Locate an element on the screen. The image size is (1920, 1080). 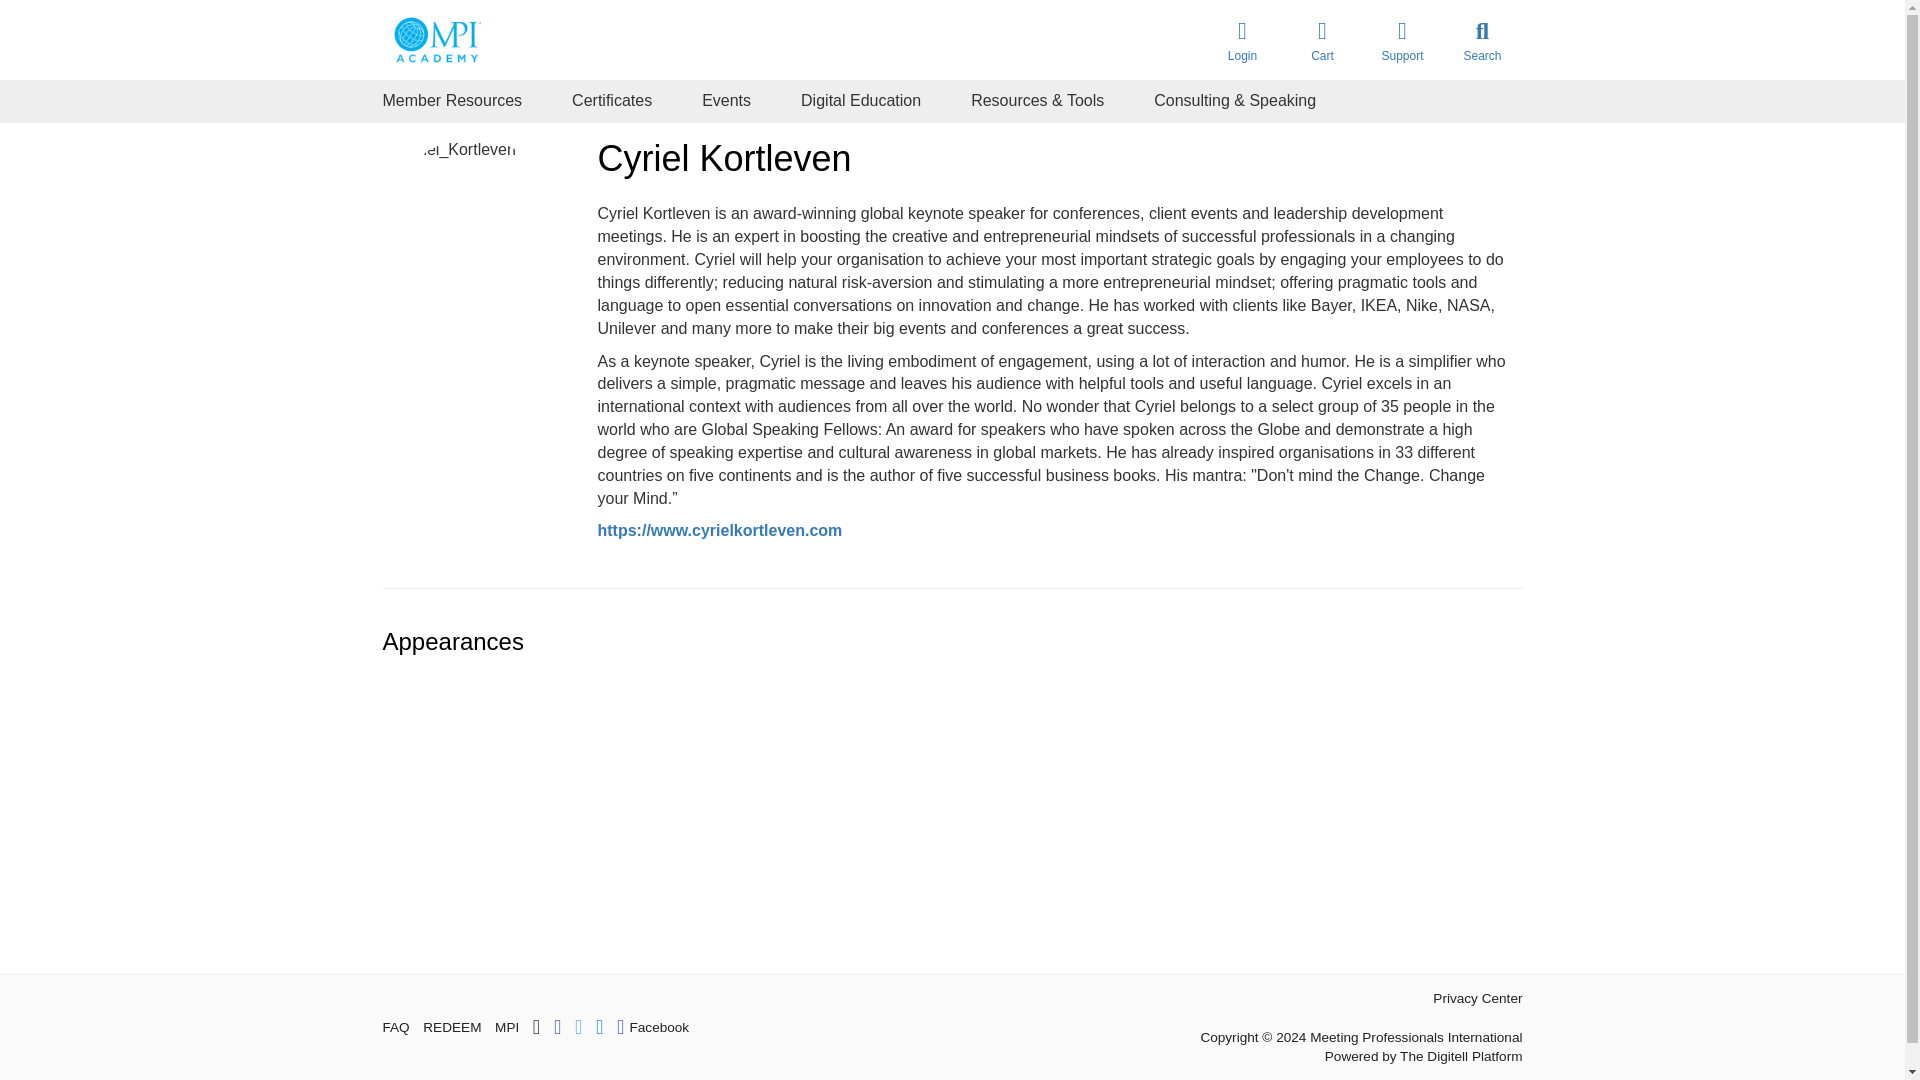
Support is located at coordinates (1401, 40).